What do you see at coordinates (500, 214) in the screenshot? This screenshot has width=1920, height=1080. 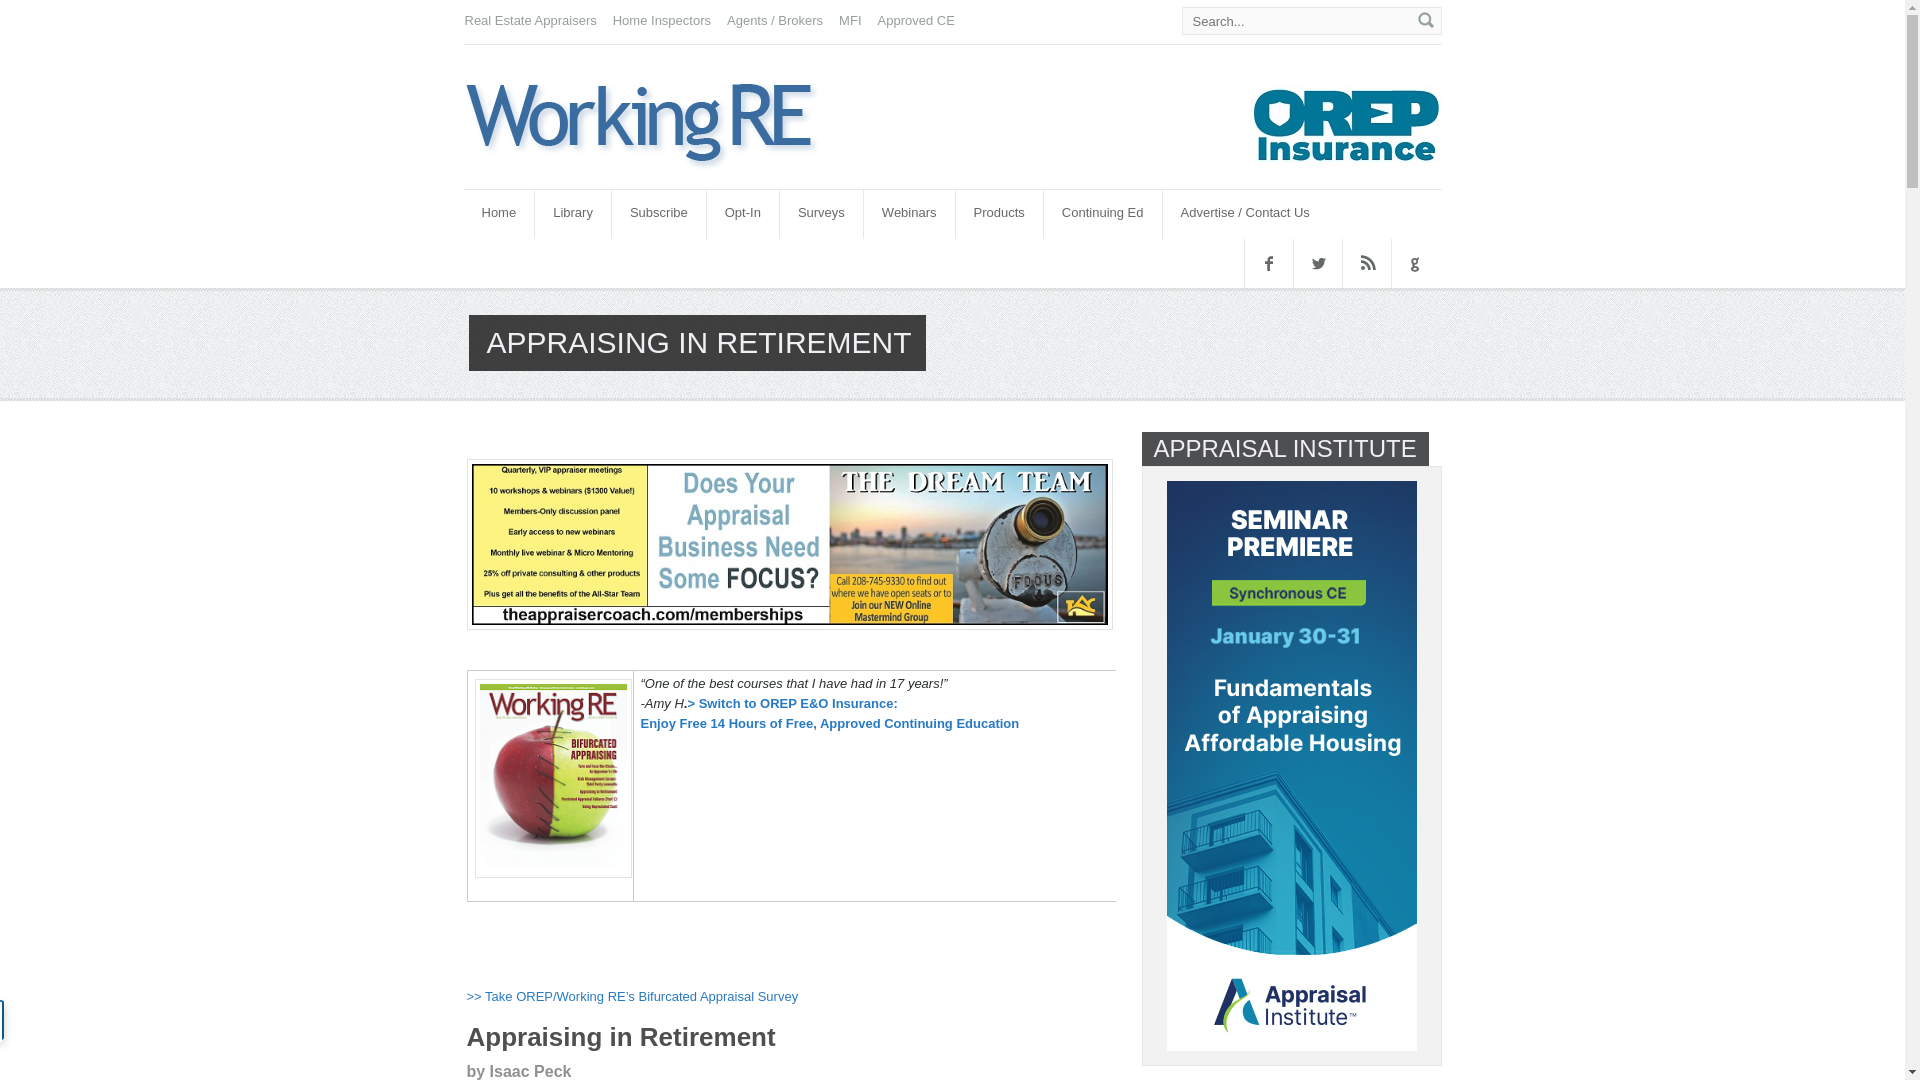 I see `Home` at bounding box center [500, 214].